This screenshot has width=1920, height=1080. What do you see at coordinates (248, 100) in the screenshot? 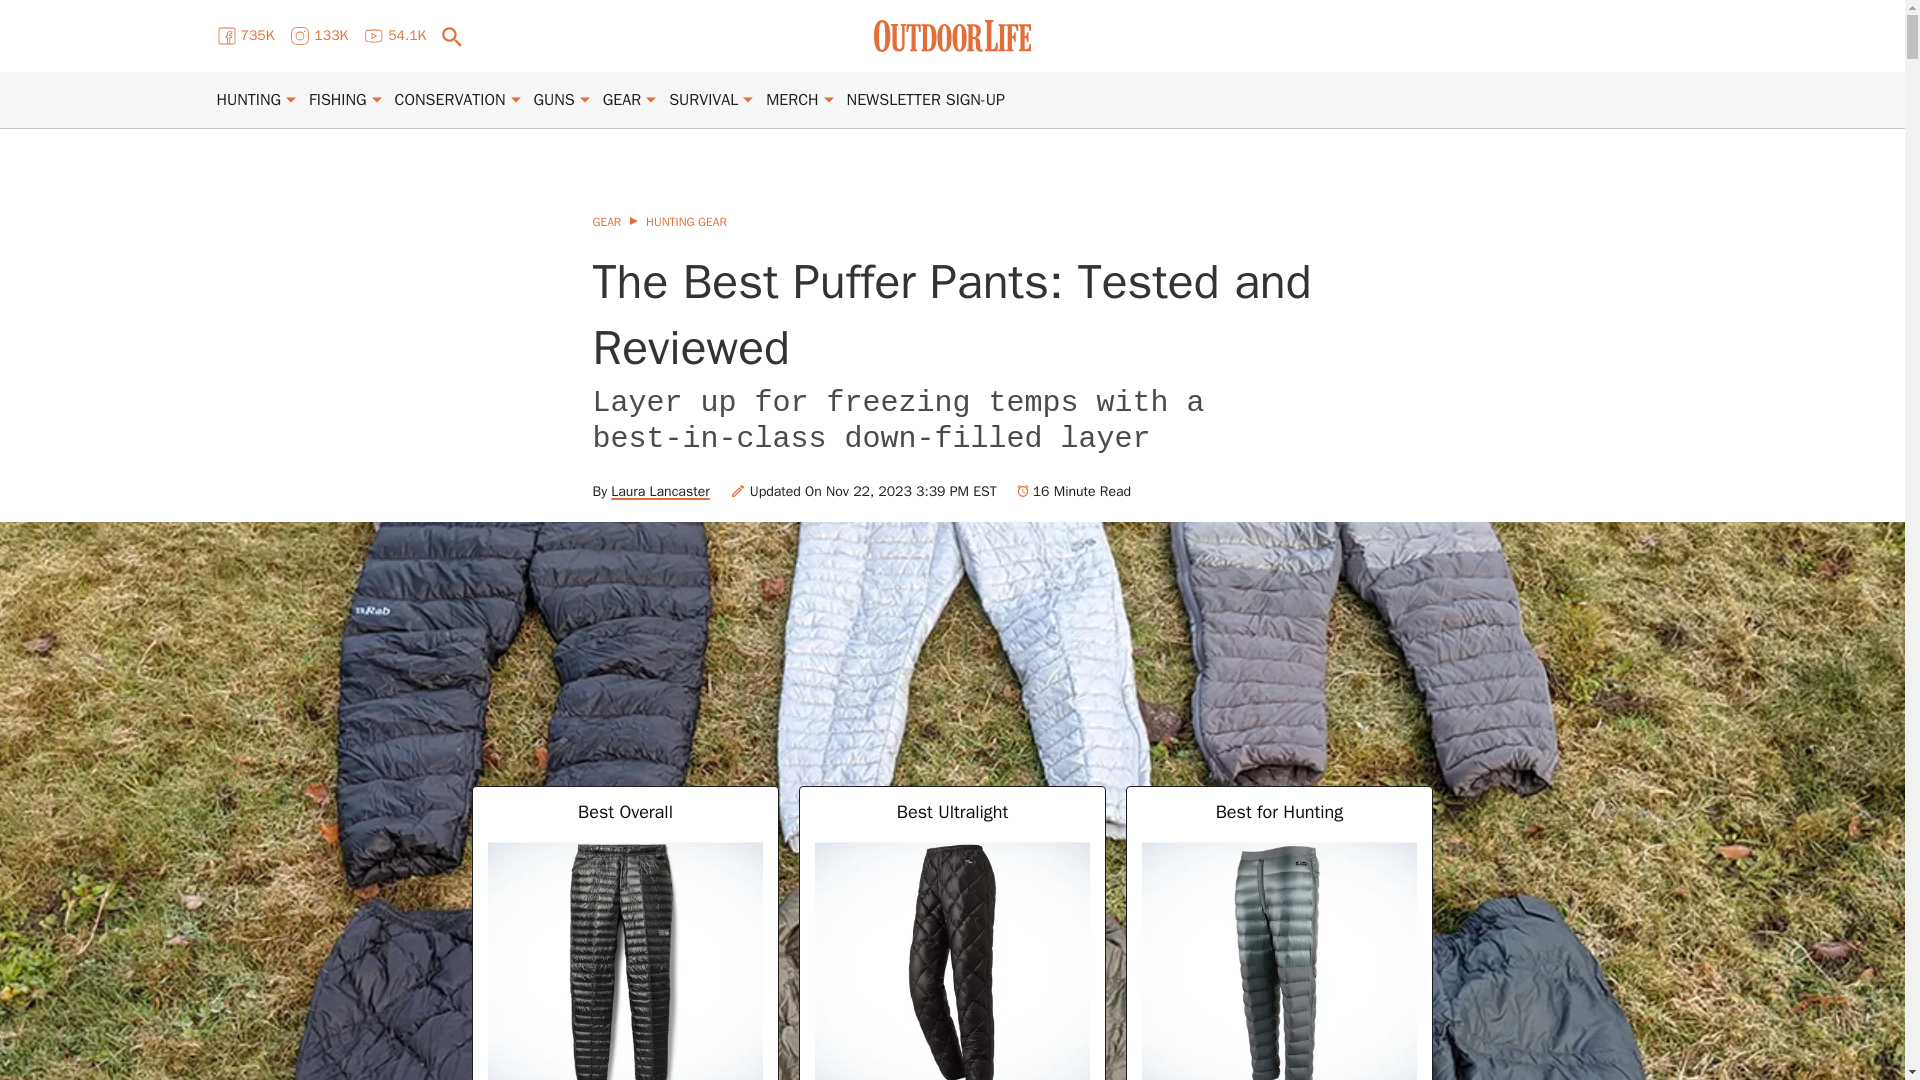
I see `Hunting` at bounding box center [248, 100].